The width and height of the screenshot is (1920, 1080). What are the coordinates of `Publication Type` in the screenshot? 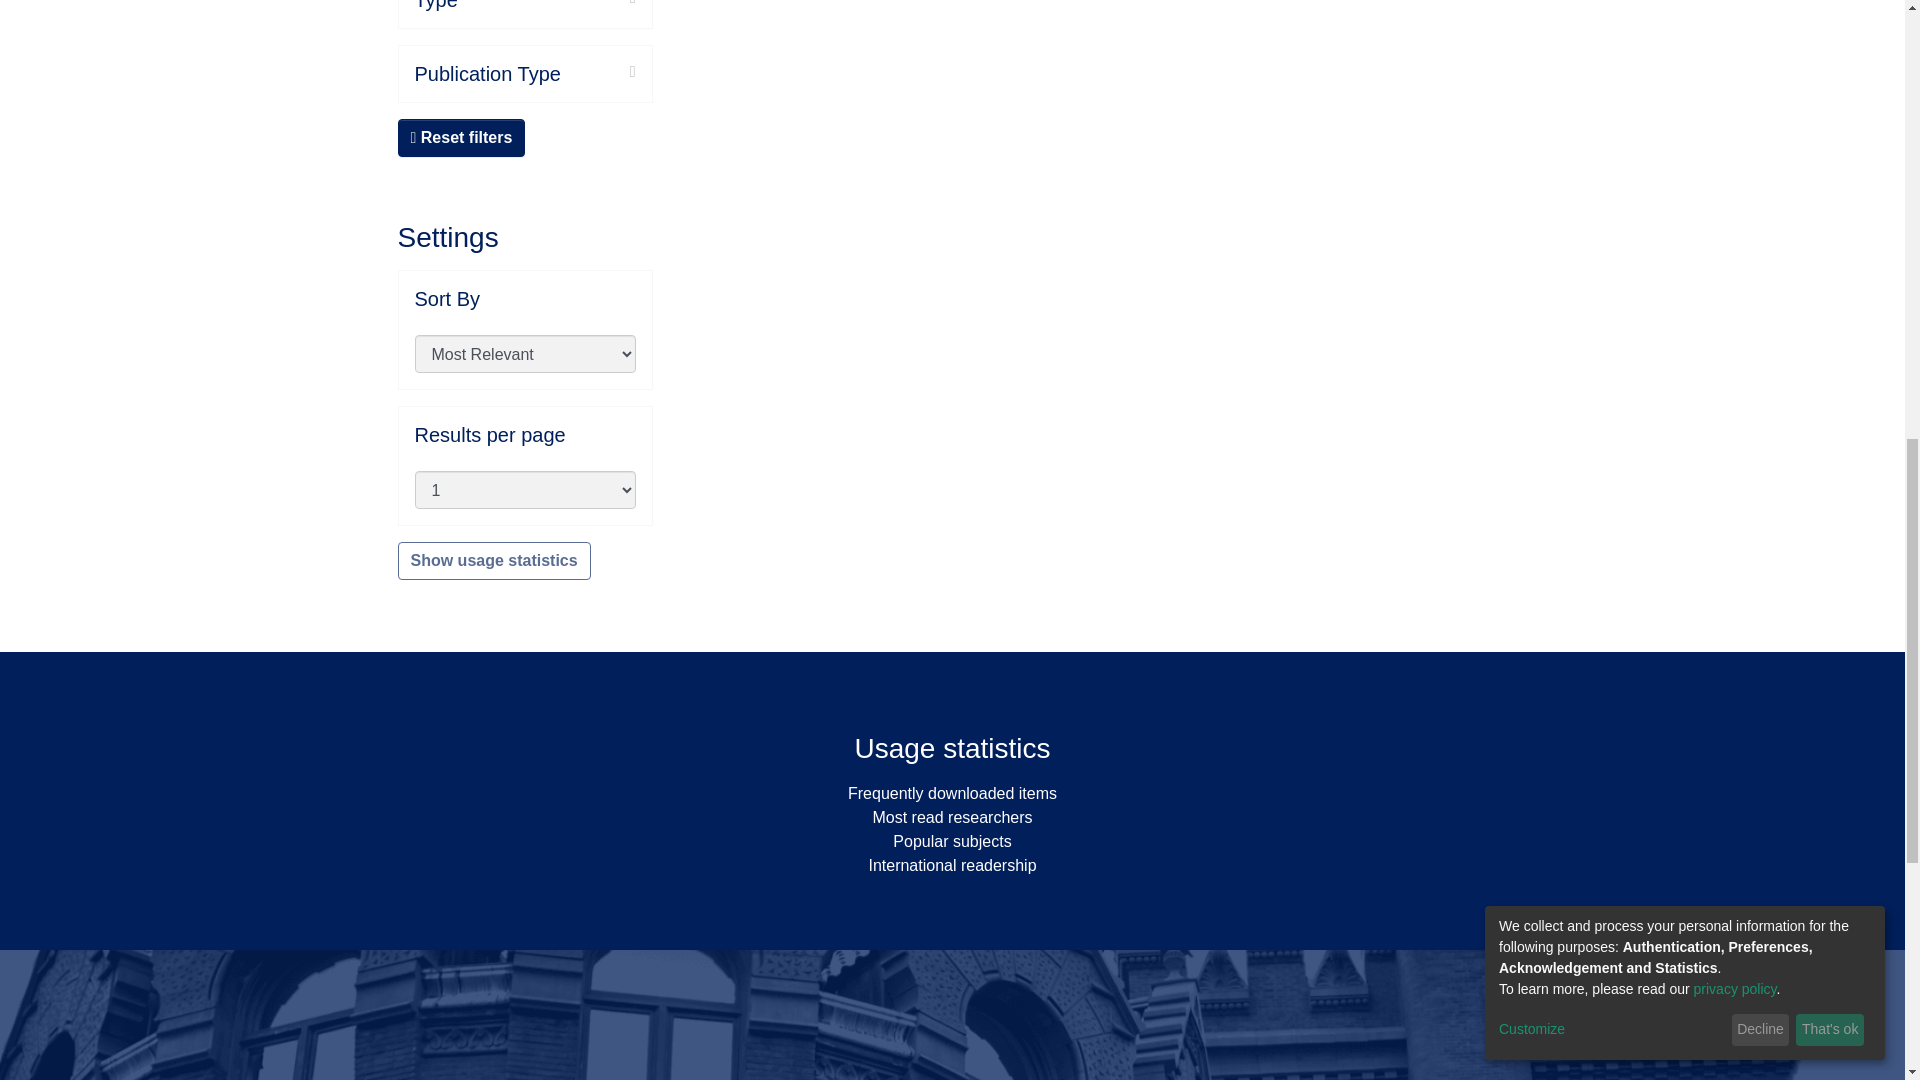 It's located at (524, 74).